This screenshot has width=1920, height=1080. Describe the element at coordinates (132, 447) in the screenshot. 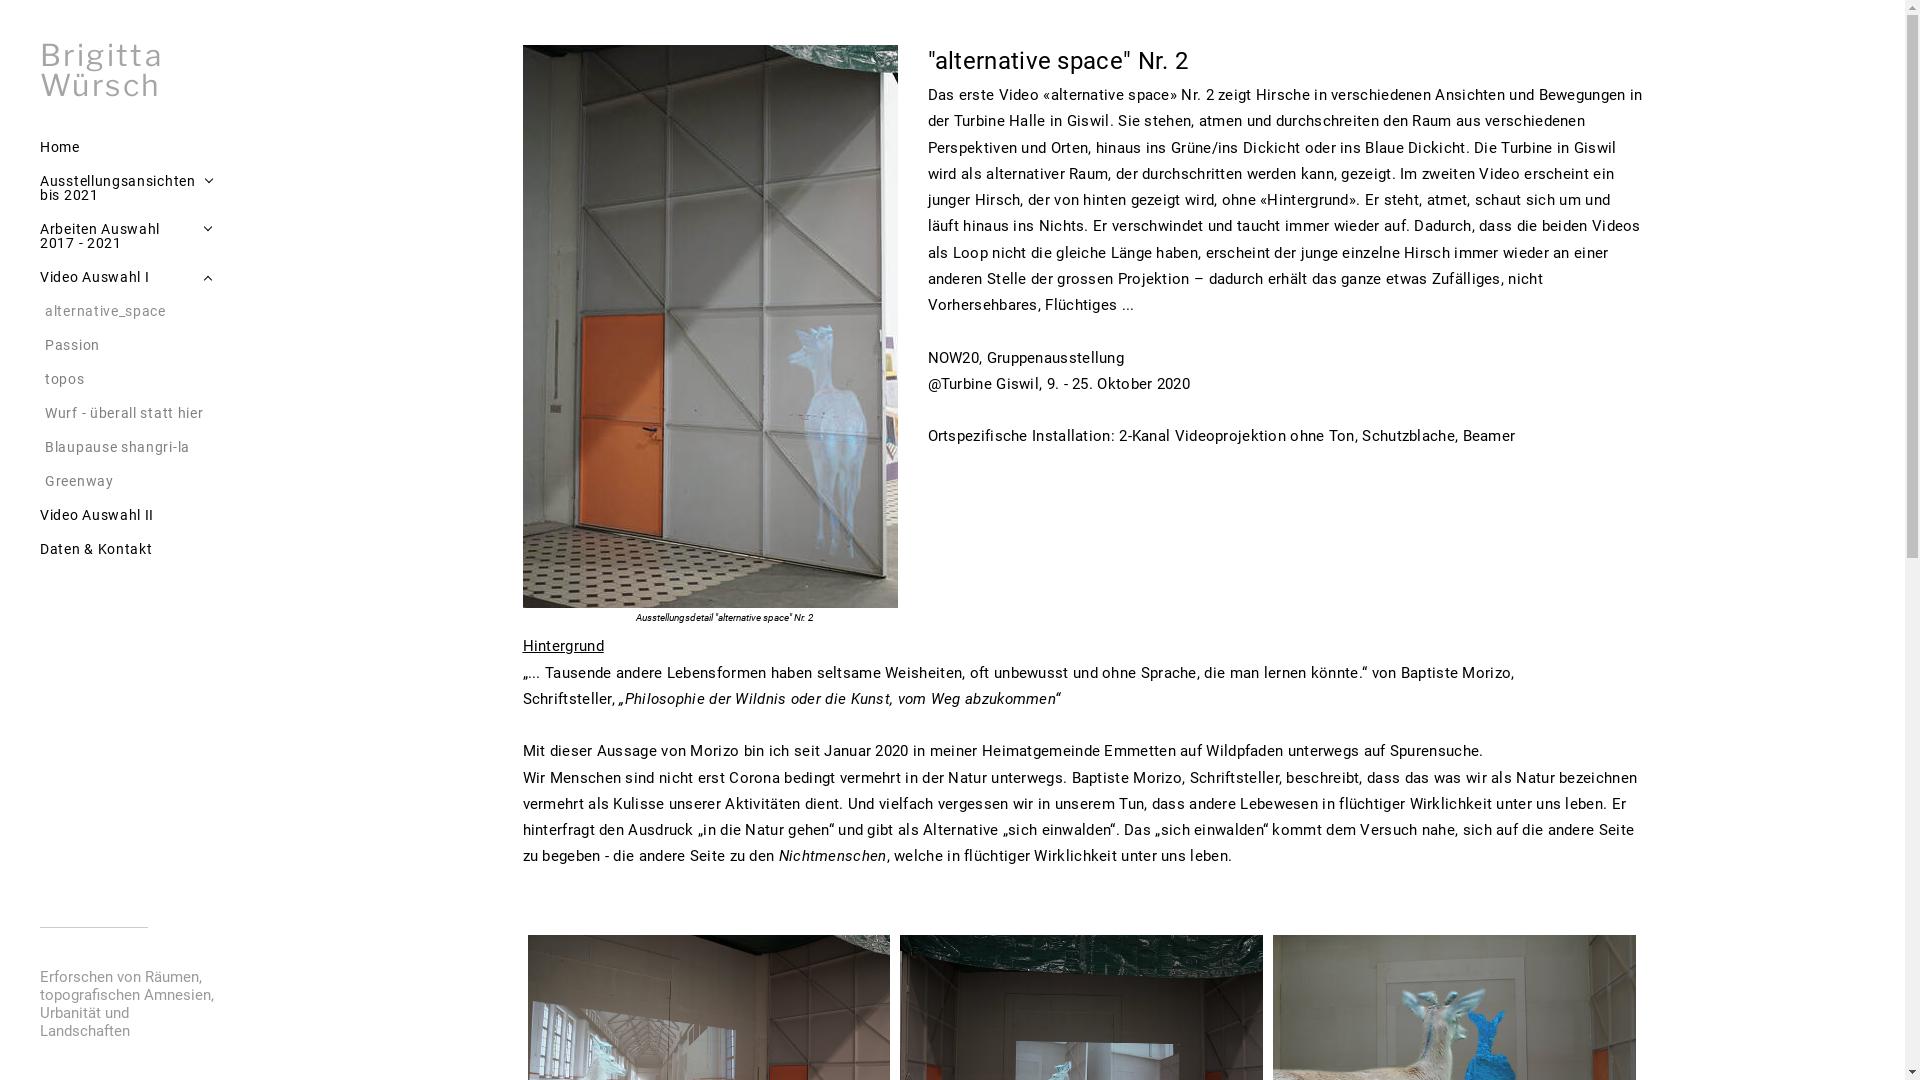

I see `Blaupause shangri-la` at that location.